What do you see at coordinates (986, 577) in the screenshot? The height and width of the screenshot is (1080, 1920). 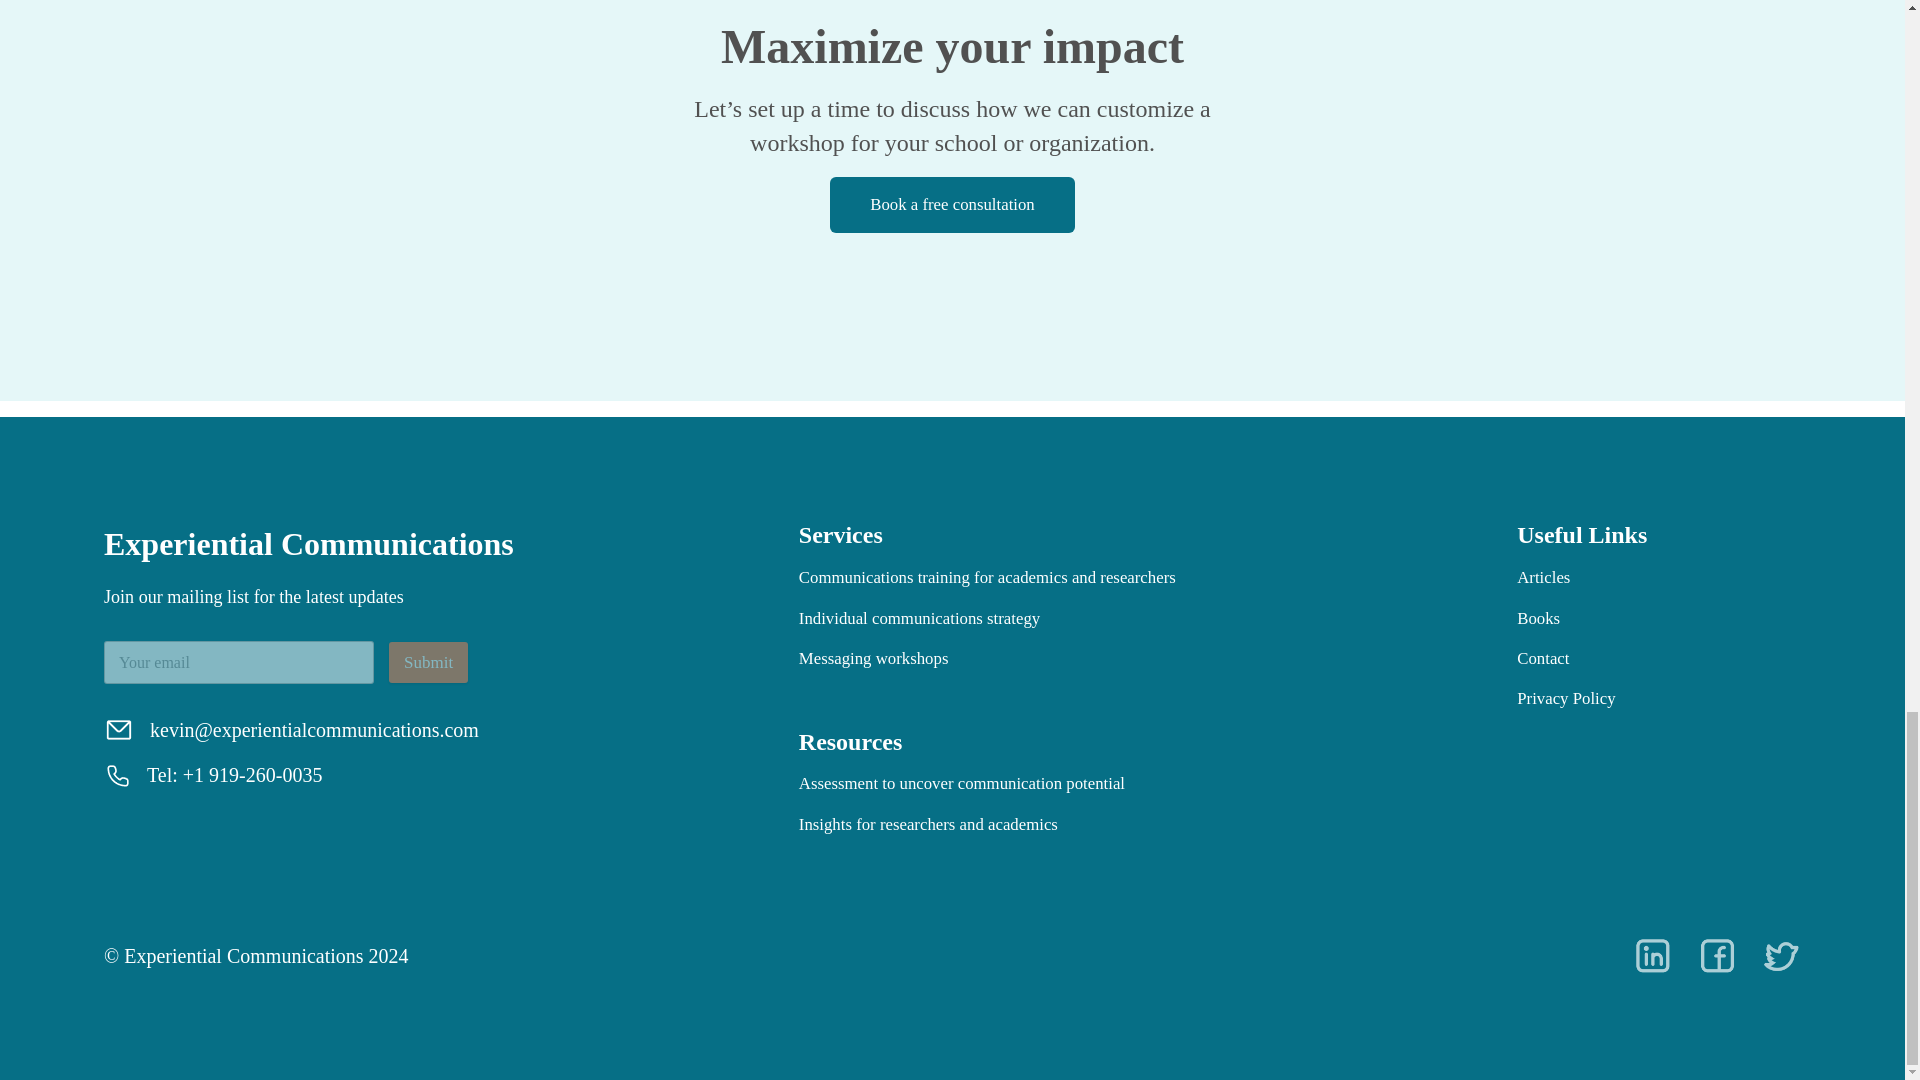 I see `Communications training for academics and researchers` at bounding box center [986, 577].